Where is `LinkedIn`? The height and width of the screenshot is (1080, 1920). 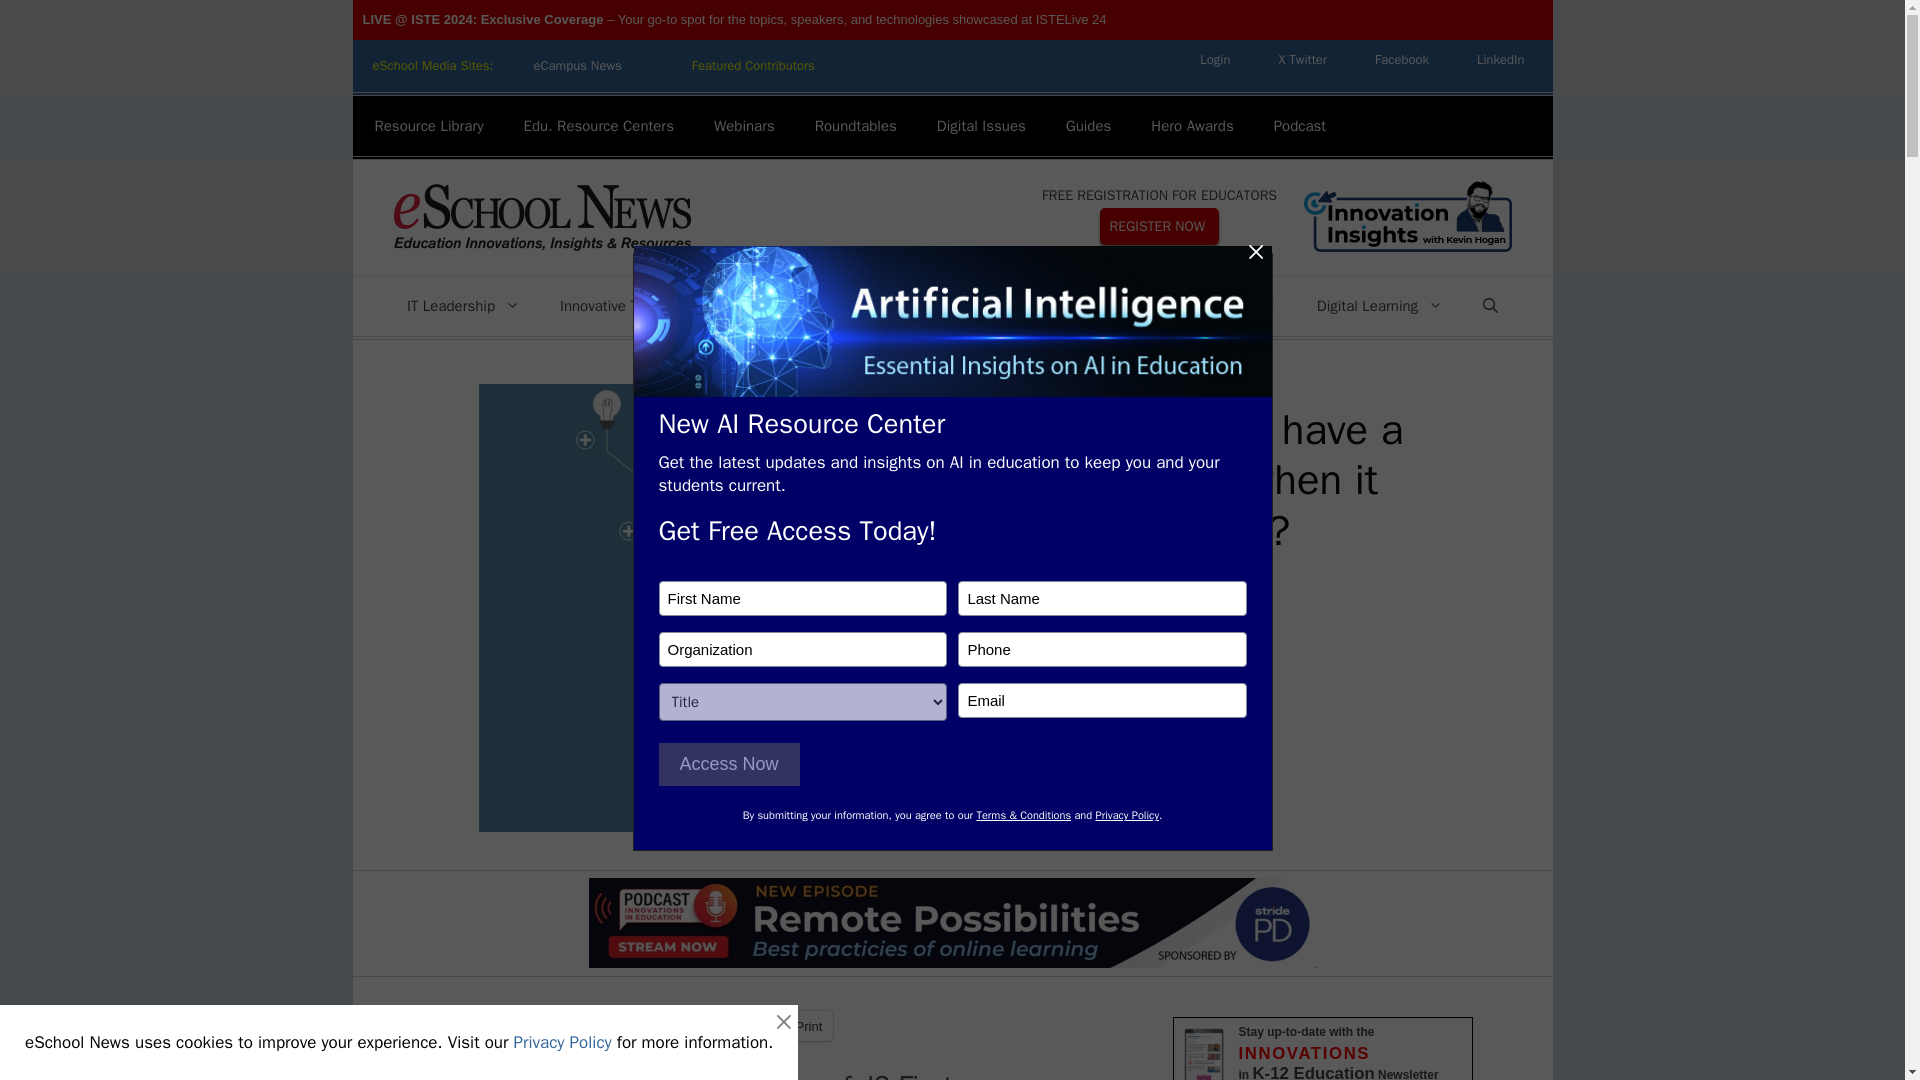 LinkedIn is located at coordinates (1501, 59).